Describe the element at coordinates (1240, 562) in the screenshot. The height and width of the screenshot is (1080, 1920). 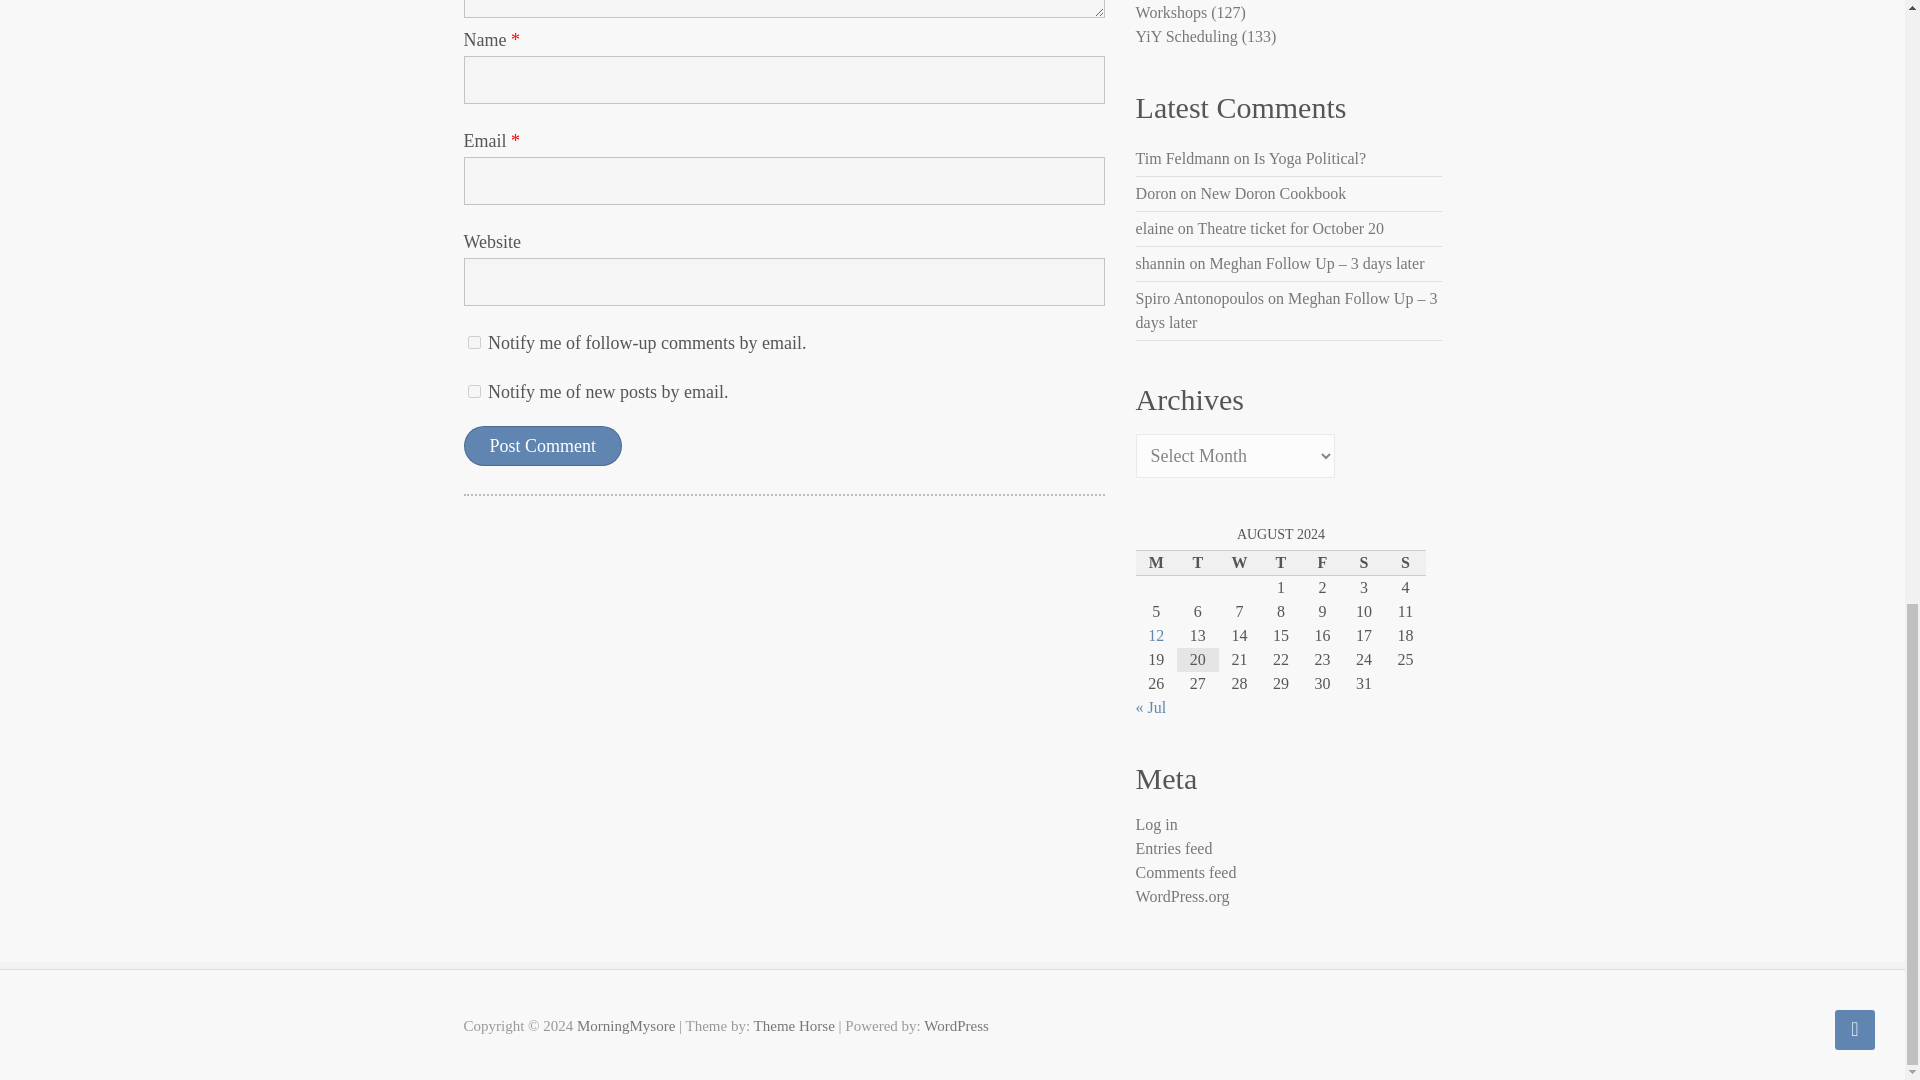
I see `Wednesday` at that location.